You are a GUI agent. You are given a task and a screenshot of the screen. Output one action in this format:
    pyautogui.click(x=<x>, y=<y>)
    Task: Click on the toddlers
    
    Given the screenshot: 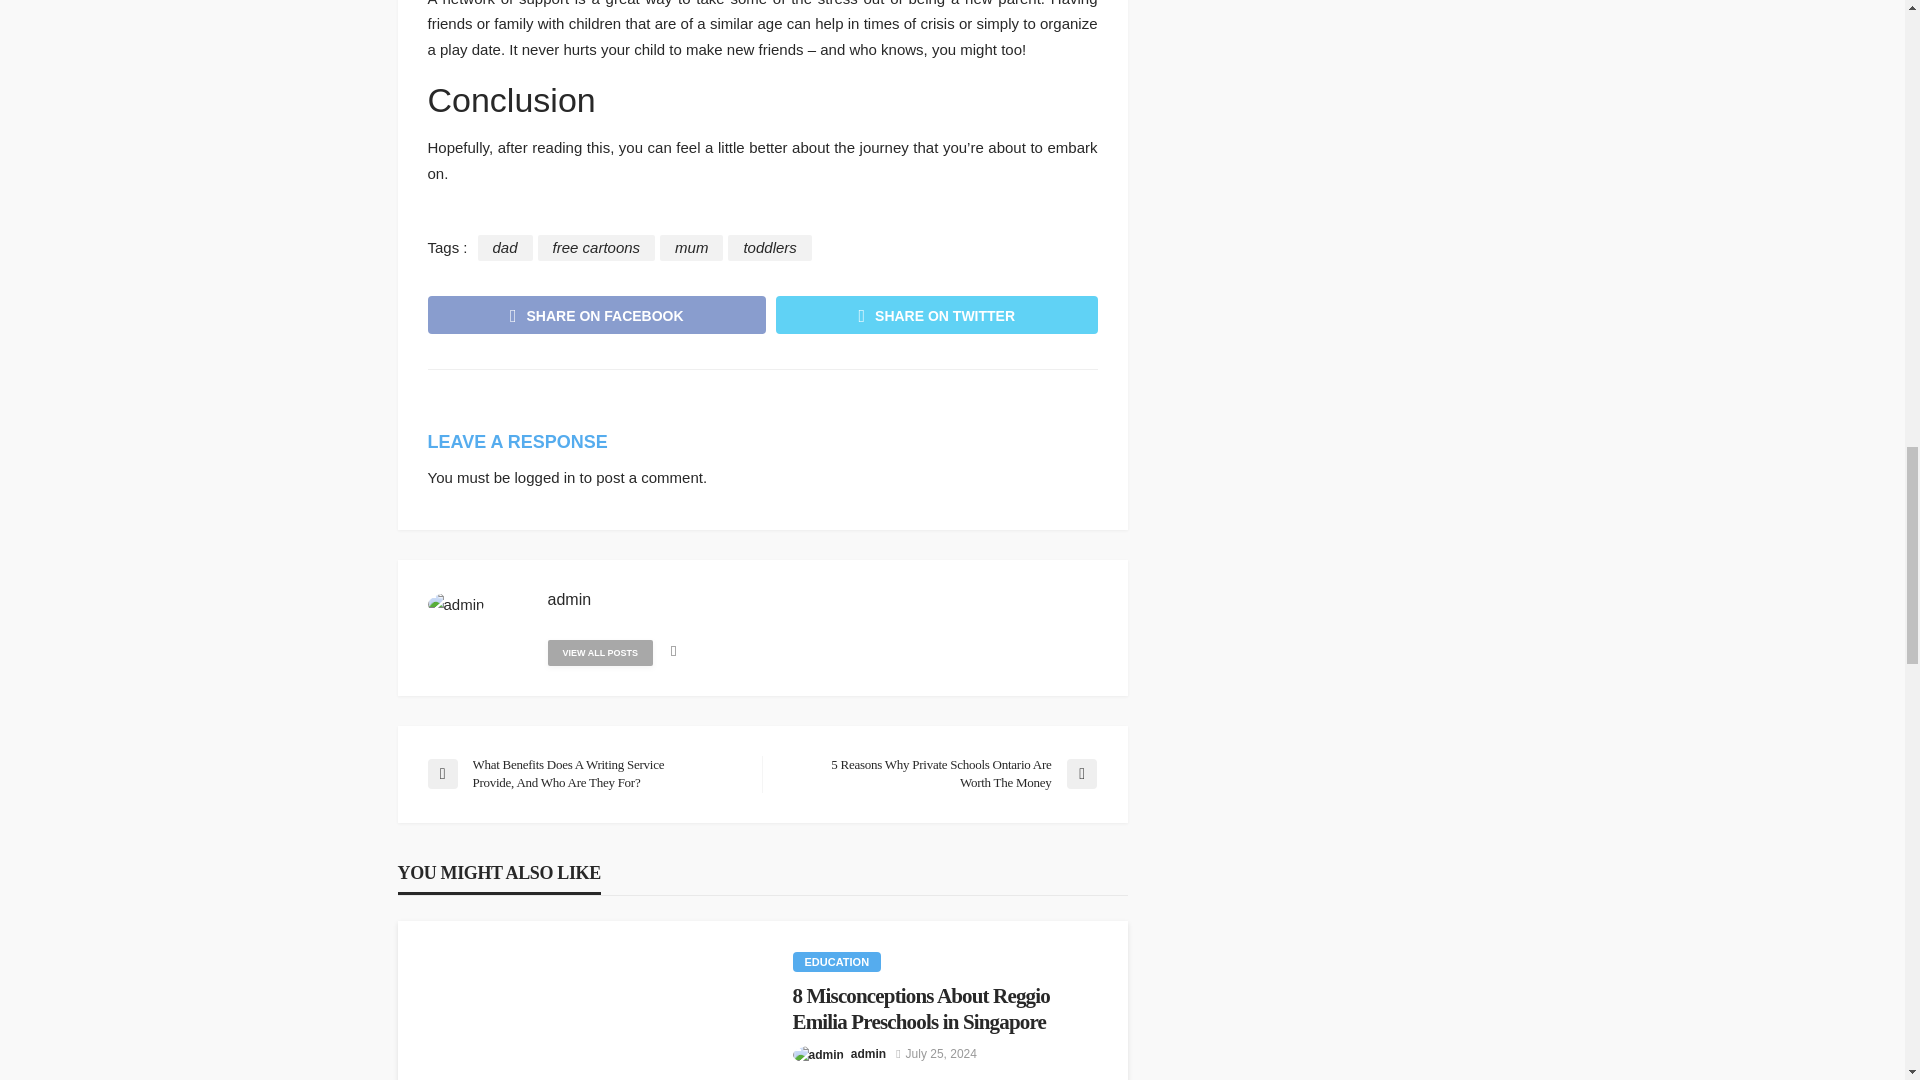 What is the action you would take?
    pyautogui.click(x=768, y=248)
    